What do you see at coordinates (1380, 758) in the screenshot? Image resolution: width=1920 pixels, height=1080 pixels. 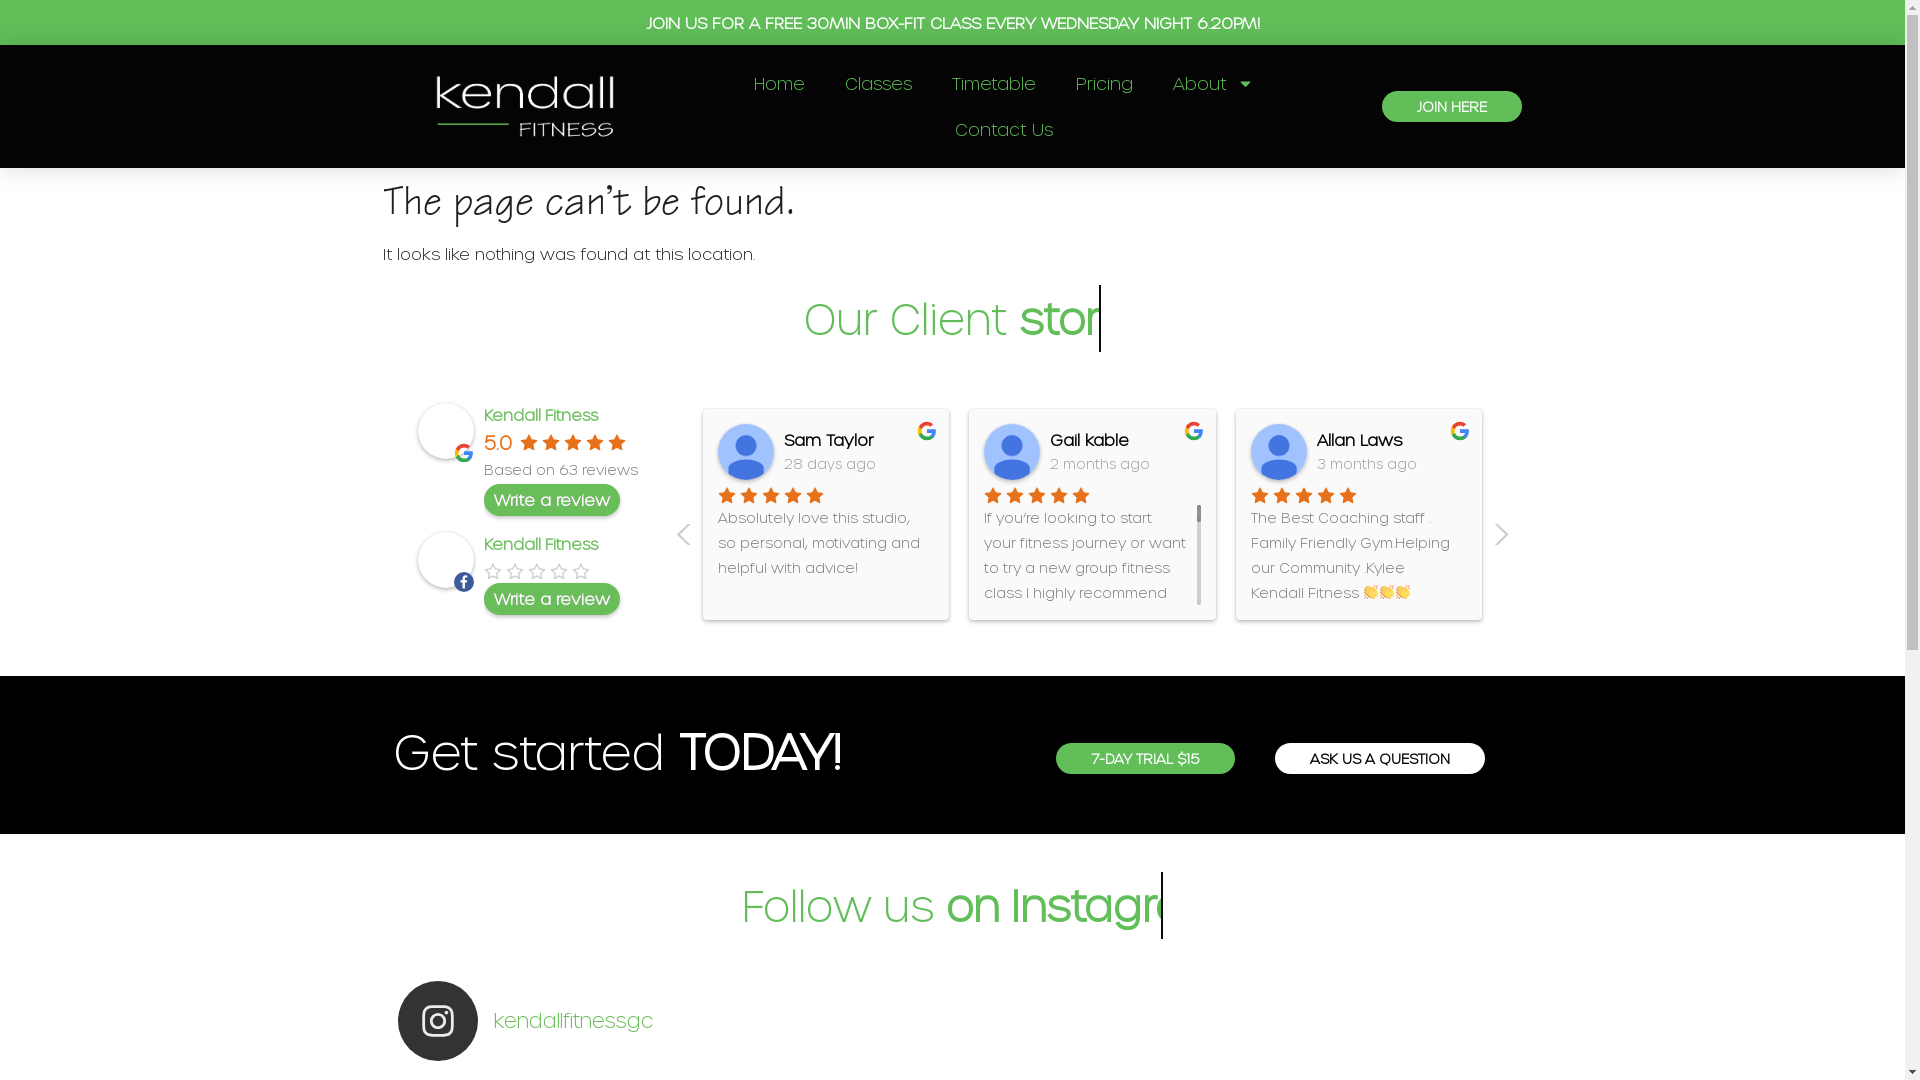 I see `ASK US A QUESTION` at bounding box center [1380, 758].